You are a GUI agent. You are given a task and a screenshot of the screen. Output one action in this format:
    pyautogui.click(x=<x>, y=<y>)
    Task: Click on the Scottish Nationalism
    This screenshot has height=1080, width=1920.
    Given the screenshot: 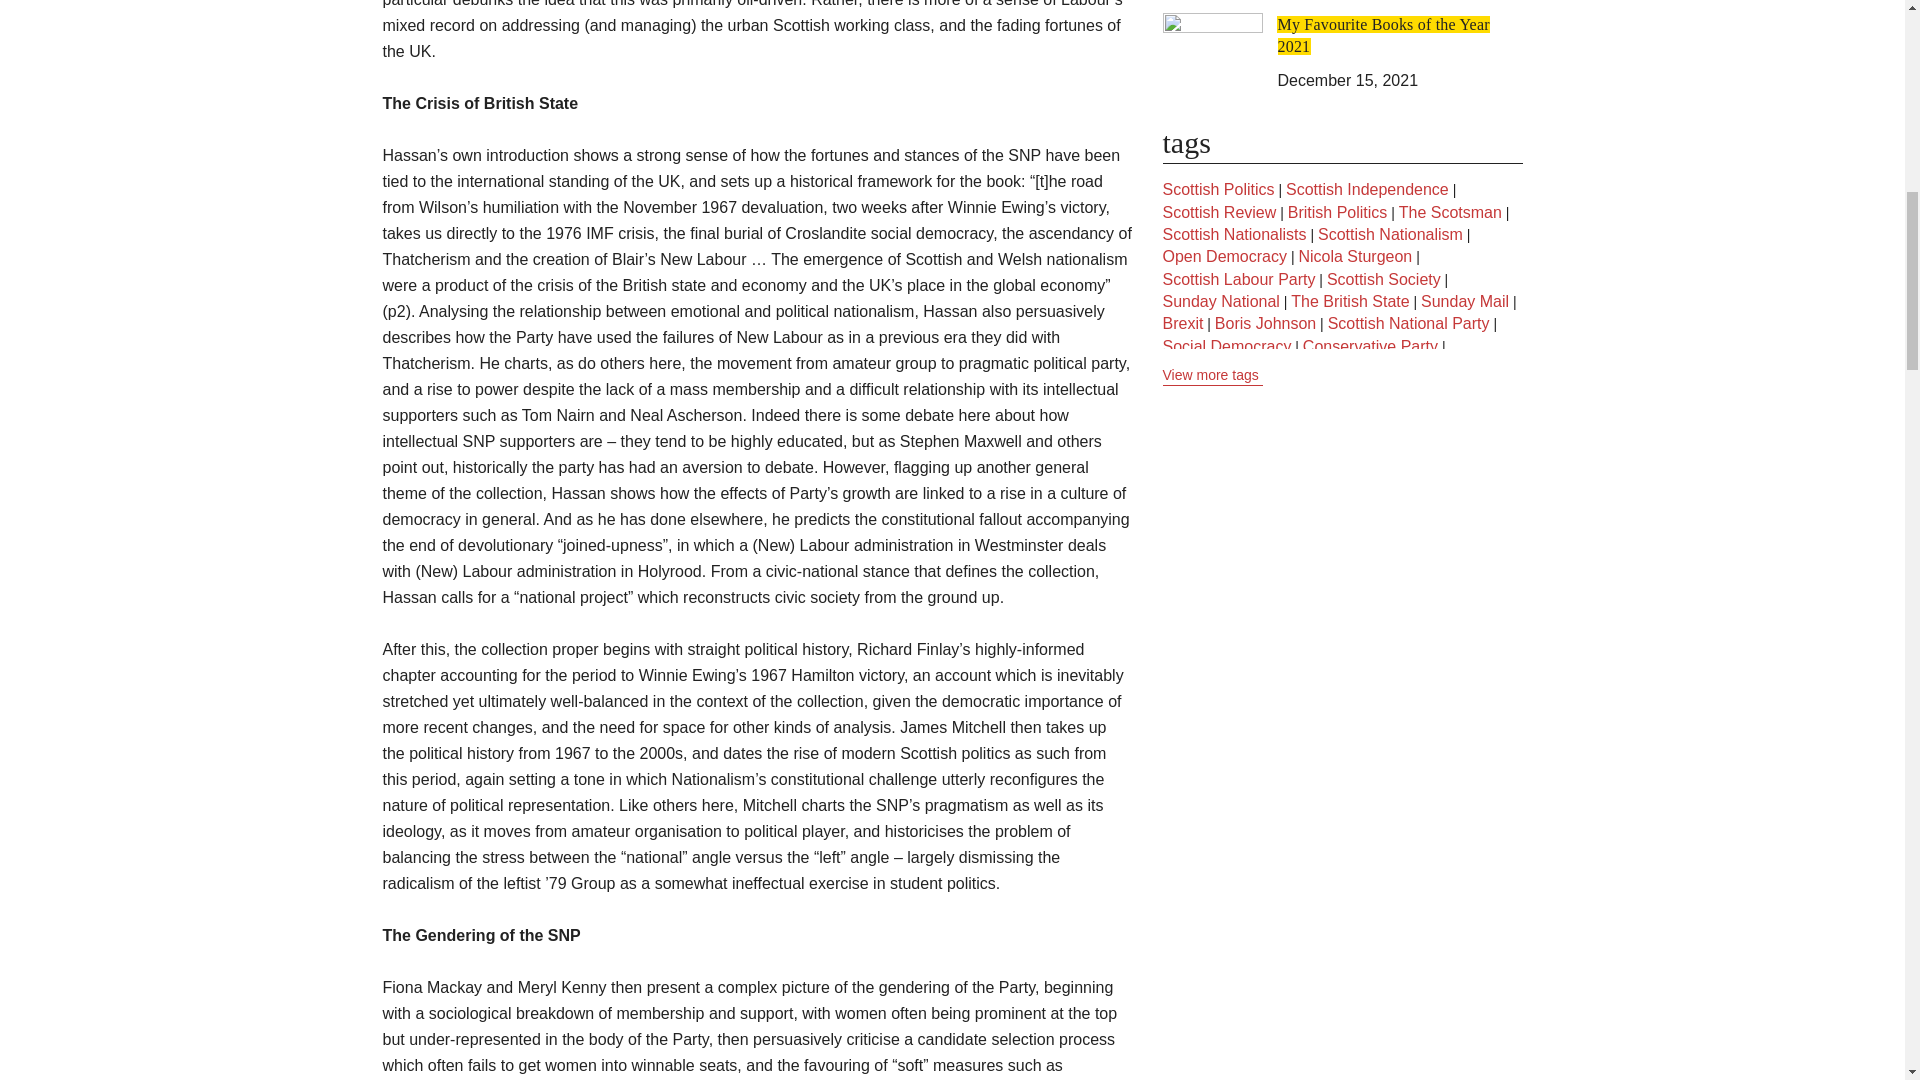 What is the action you would take?
    pyautogui.click(x=1390, y=234)
    